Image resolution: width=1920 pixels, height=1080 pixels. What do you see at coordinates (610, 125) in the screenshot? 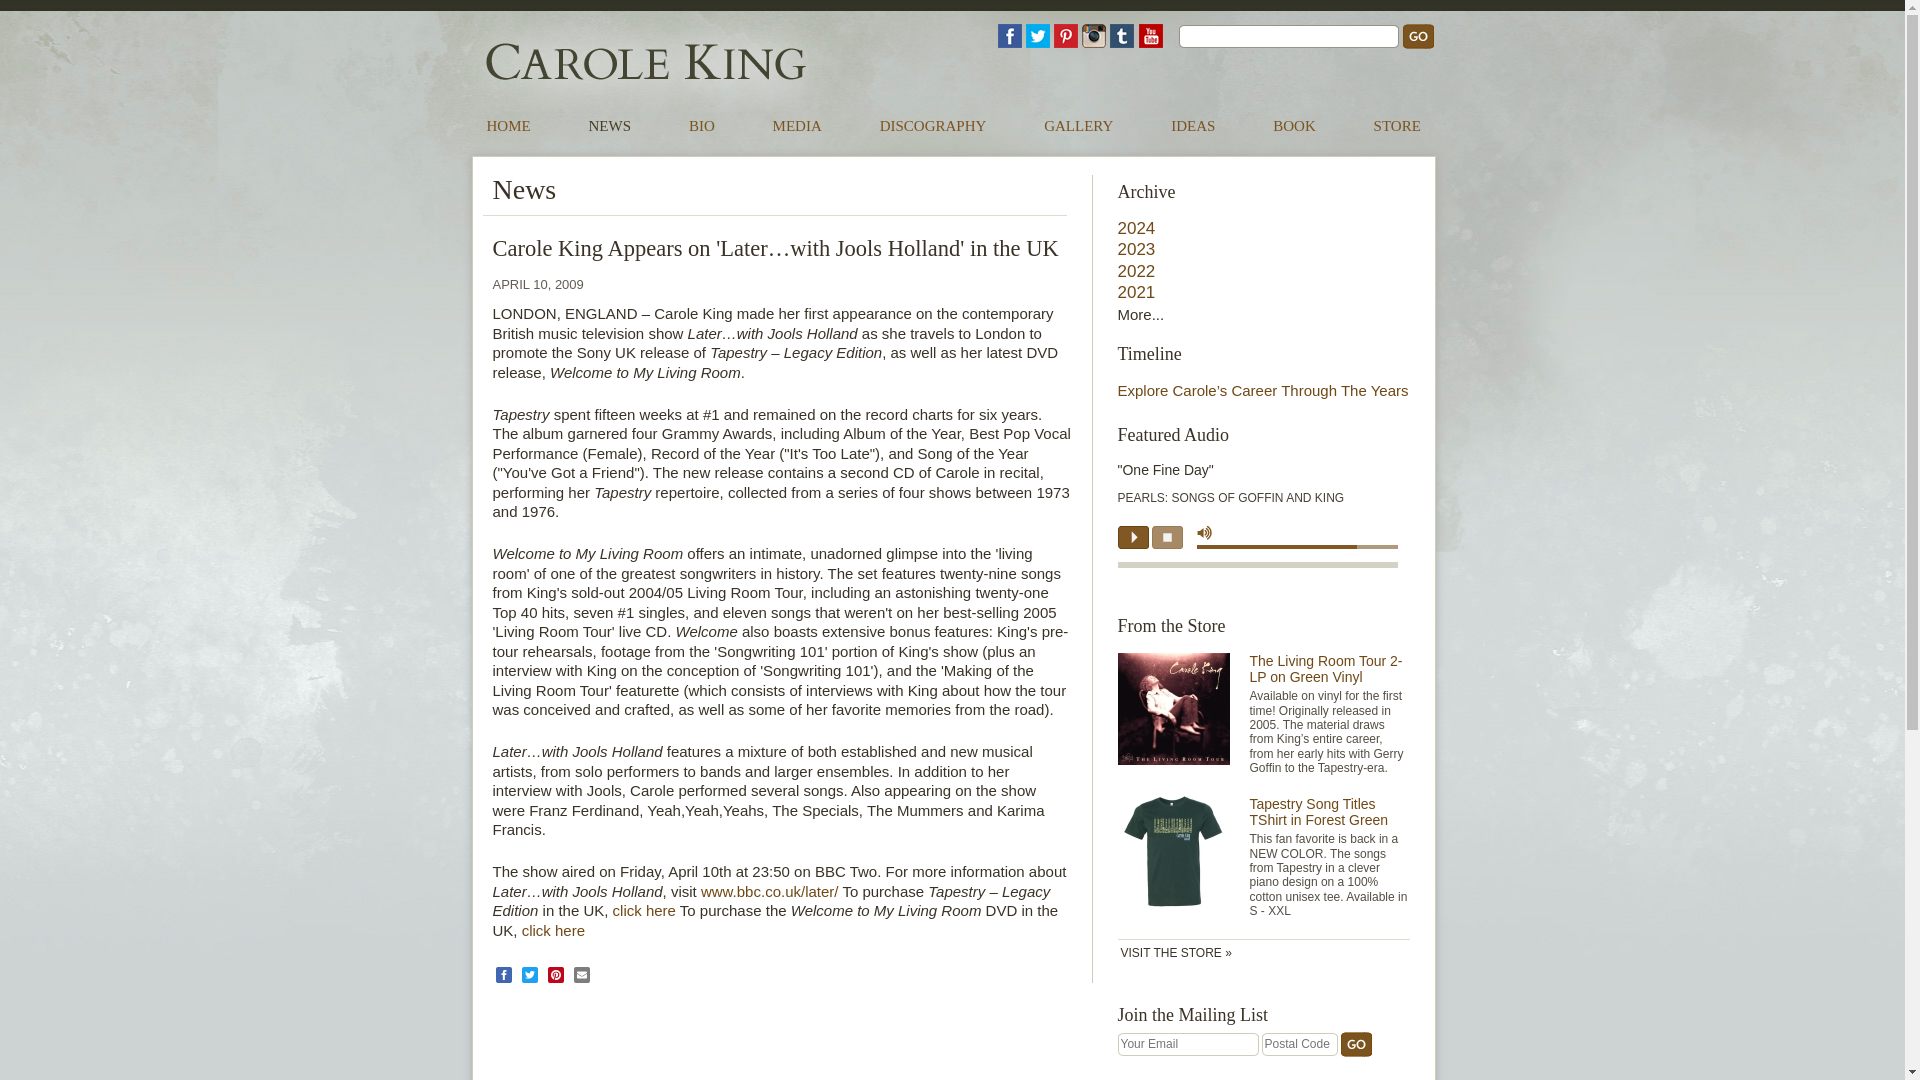
I see `NEWS` at bounding box center [610, 125].